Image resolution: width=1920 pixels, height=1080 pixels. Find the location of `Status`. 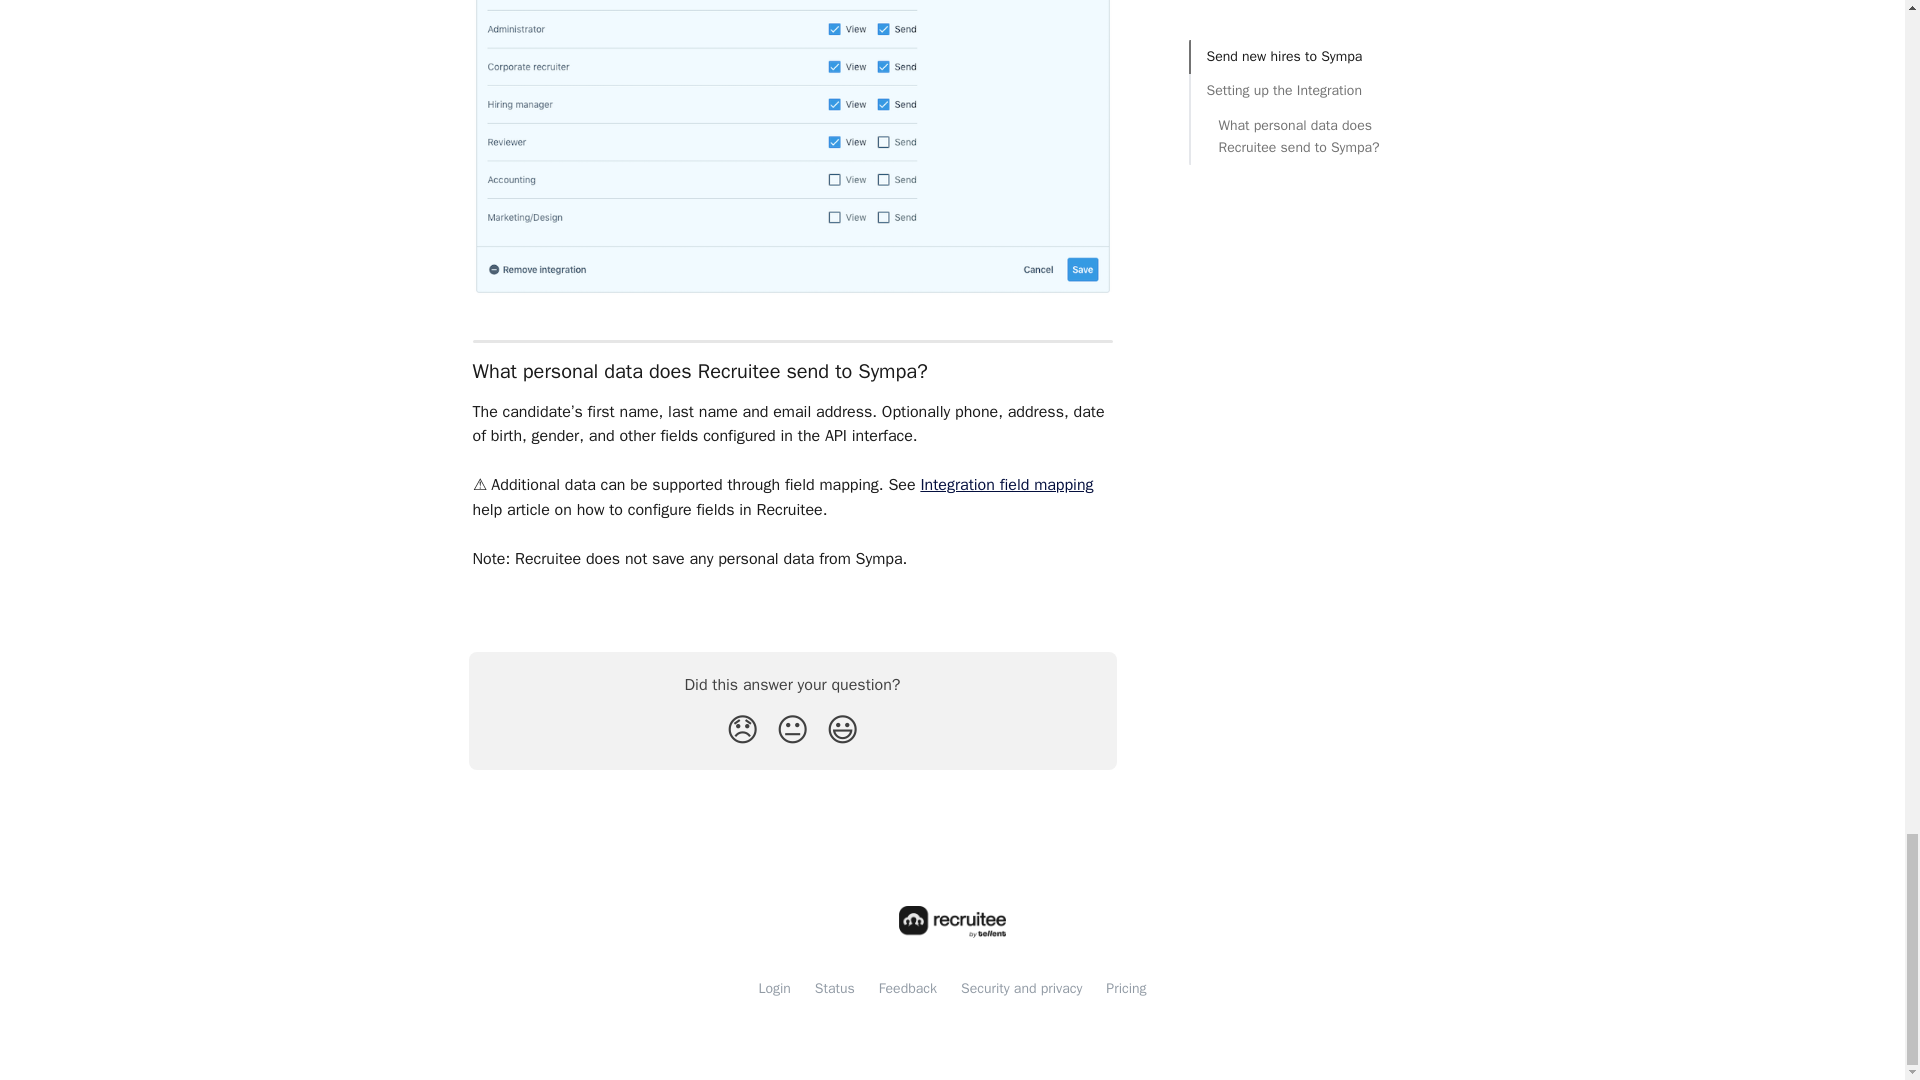

Status is located at coordinates (834, 988).